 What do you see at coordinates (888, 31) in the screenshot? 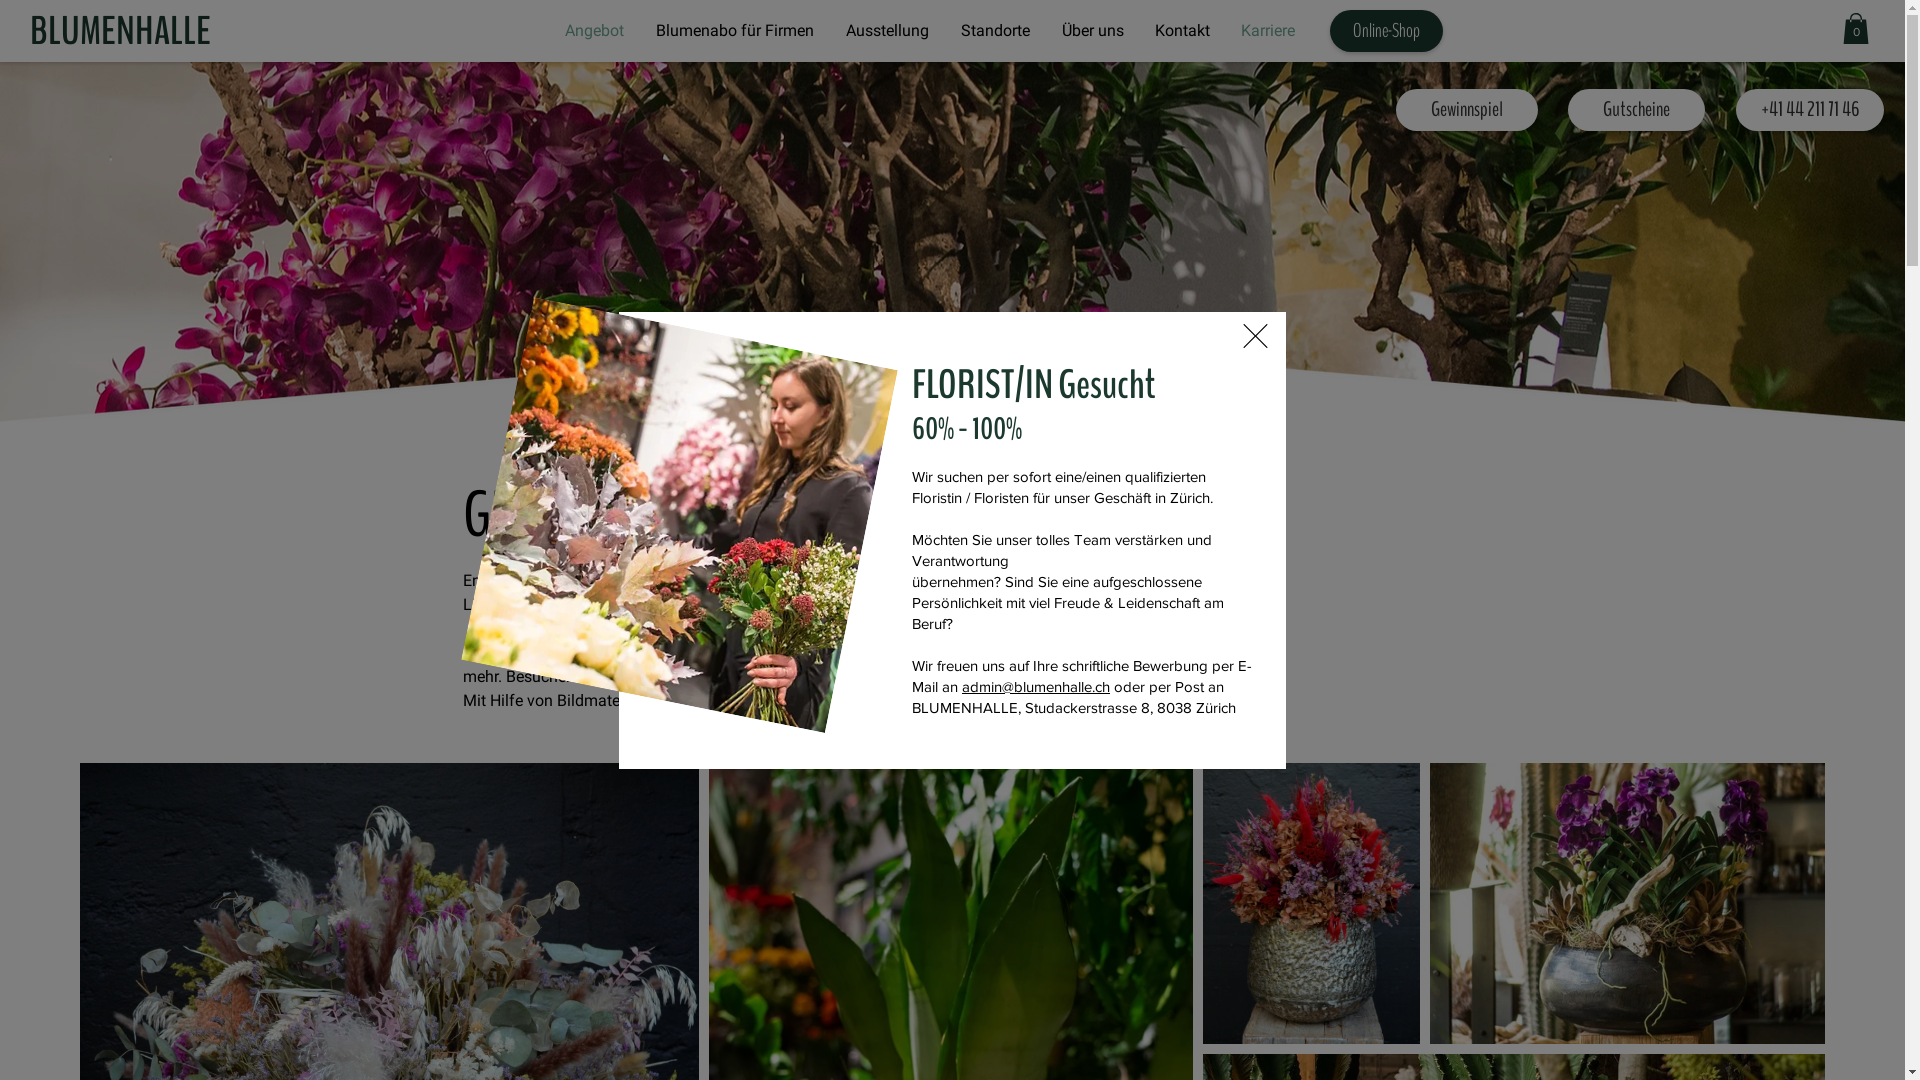
I see `Ausstellung` at bounding box center [888, 31].